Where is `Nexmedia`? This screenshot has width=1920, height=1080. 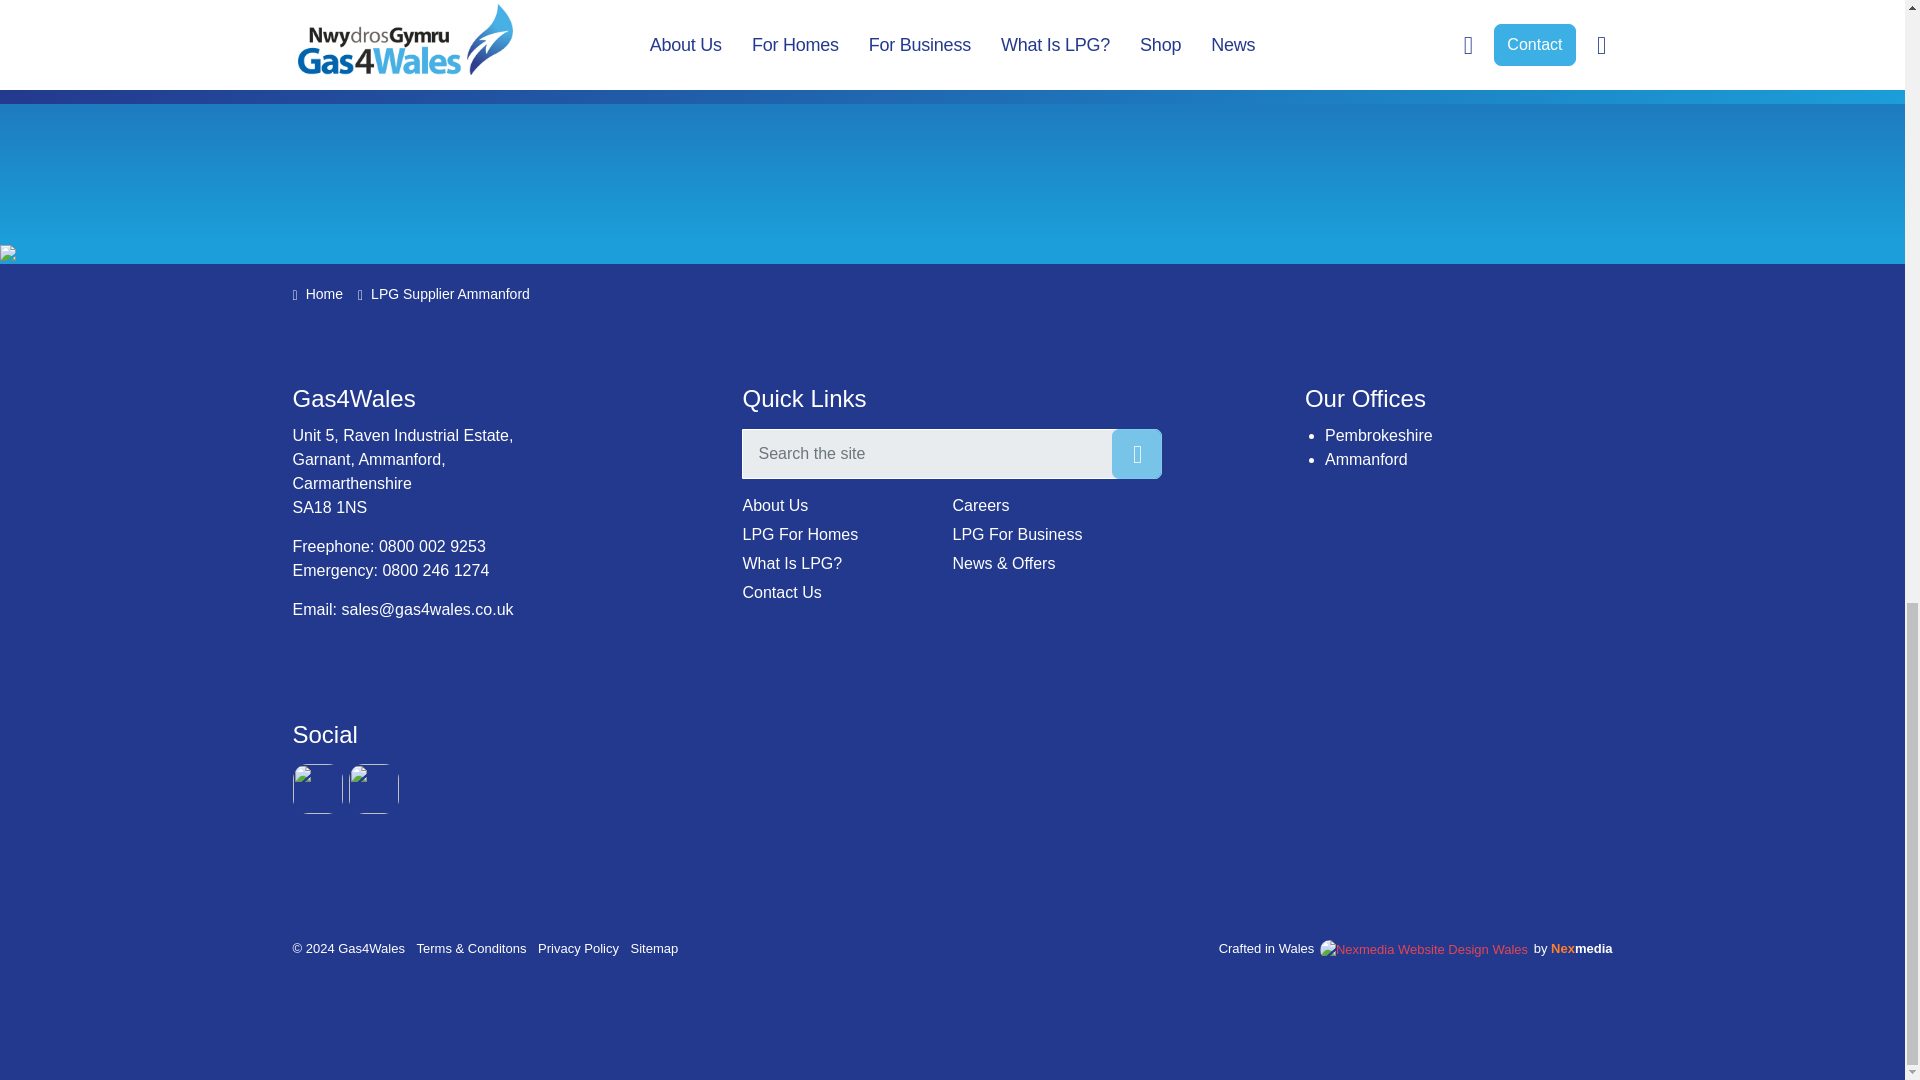
Nexmedia is located at coordinates (1582, 948).